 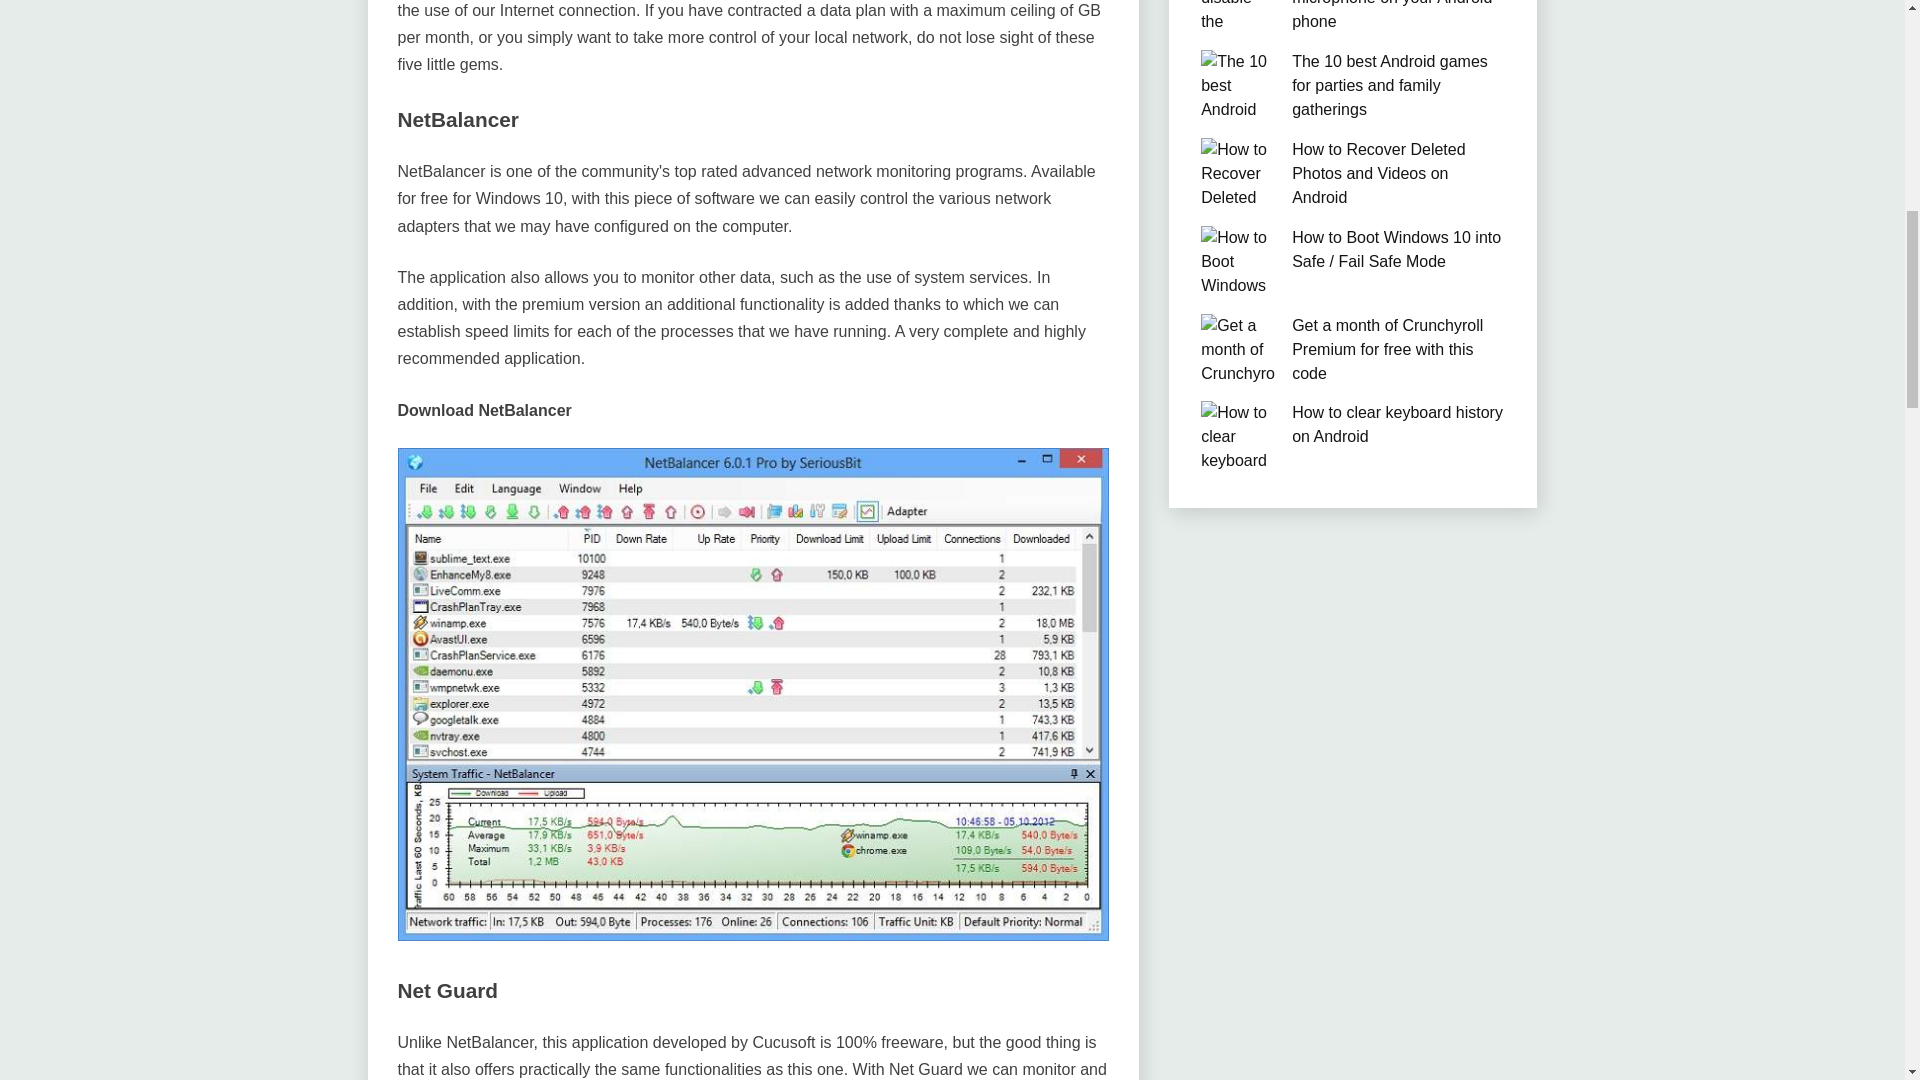 What do you see at coordinates (1378, 174) in the screenshot?
I see `How to Recover Deleted Photos and Videos on Android` at bounding box center [1378, 174].